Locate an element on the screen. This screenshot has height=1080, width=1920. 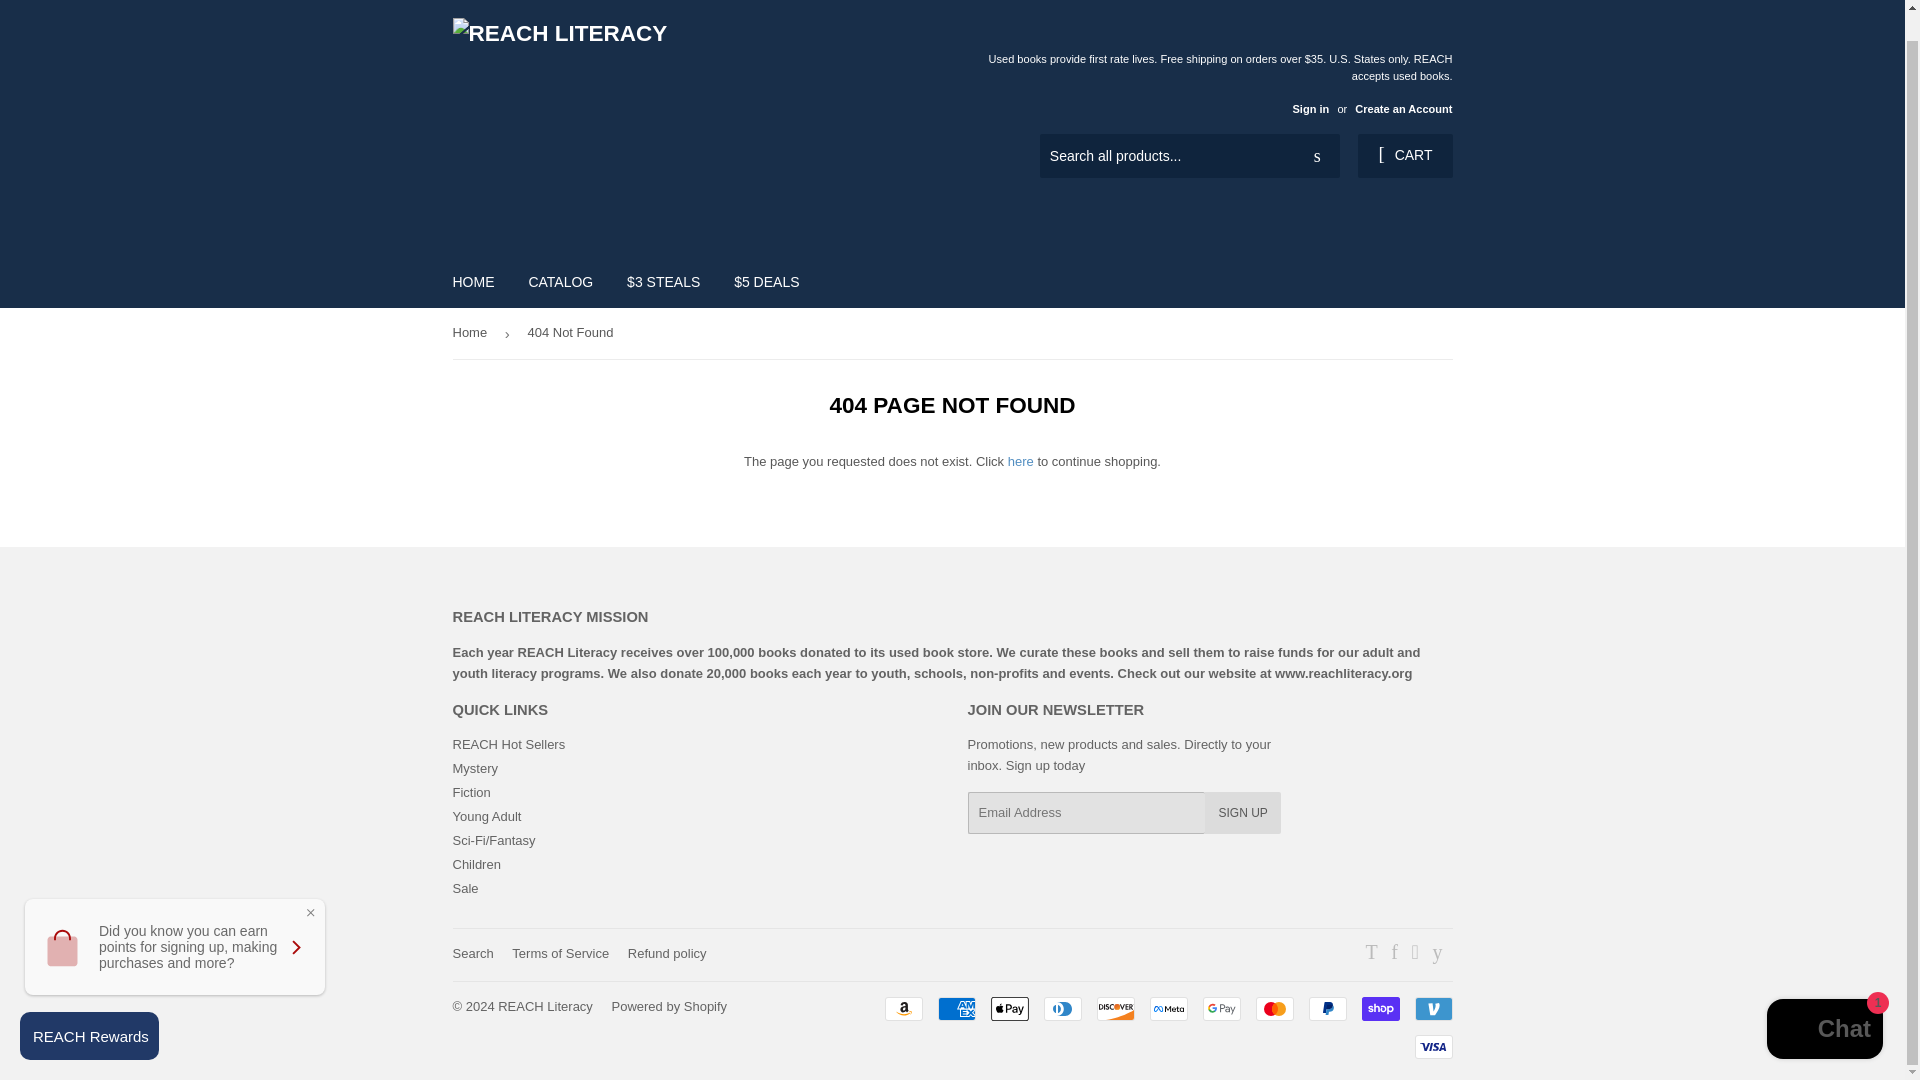
HOME is located at coordinates (474, 281).